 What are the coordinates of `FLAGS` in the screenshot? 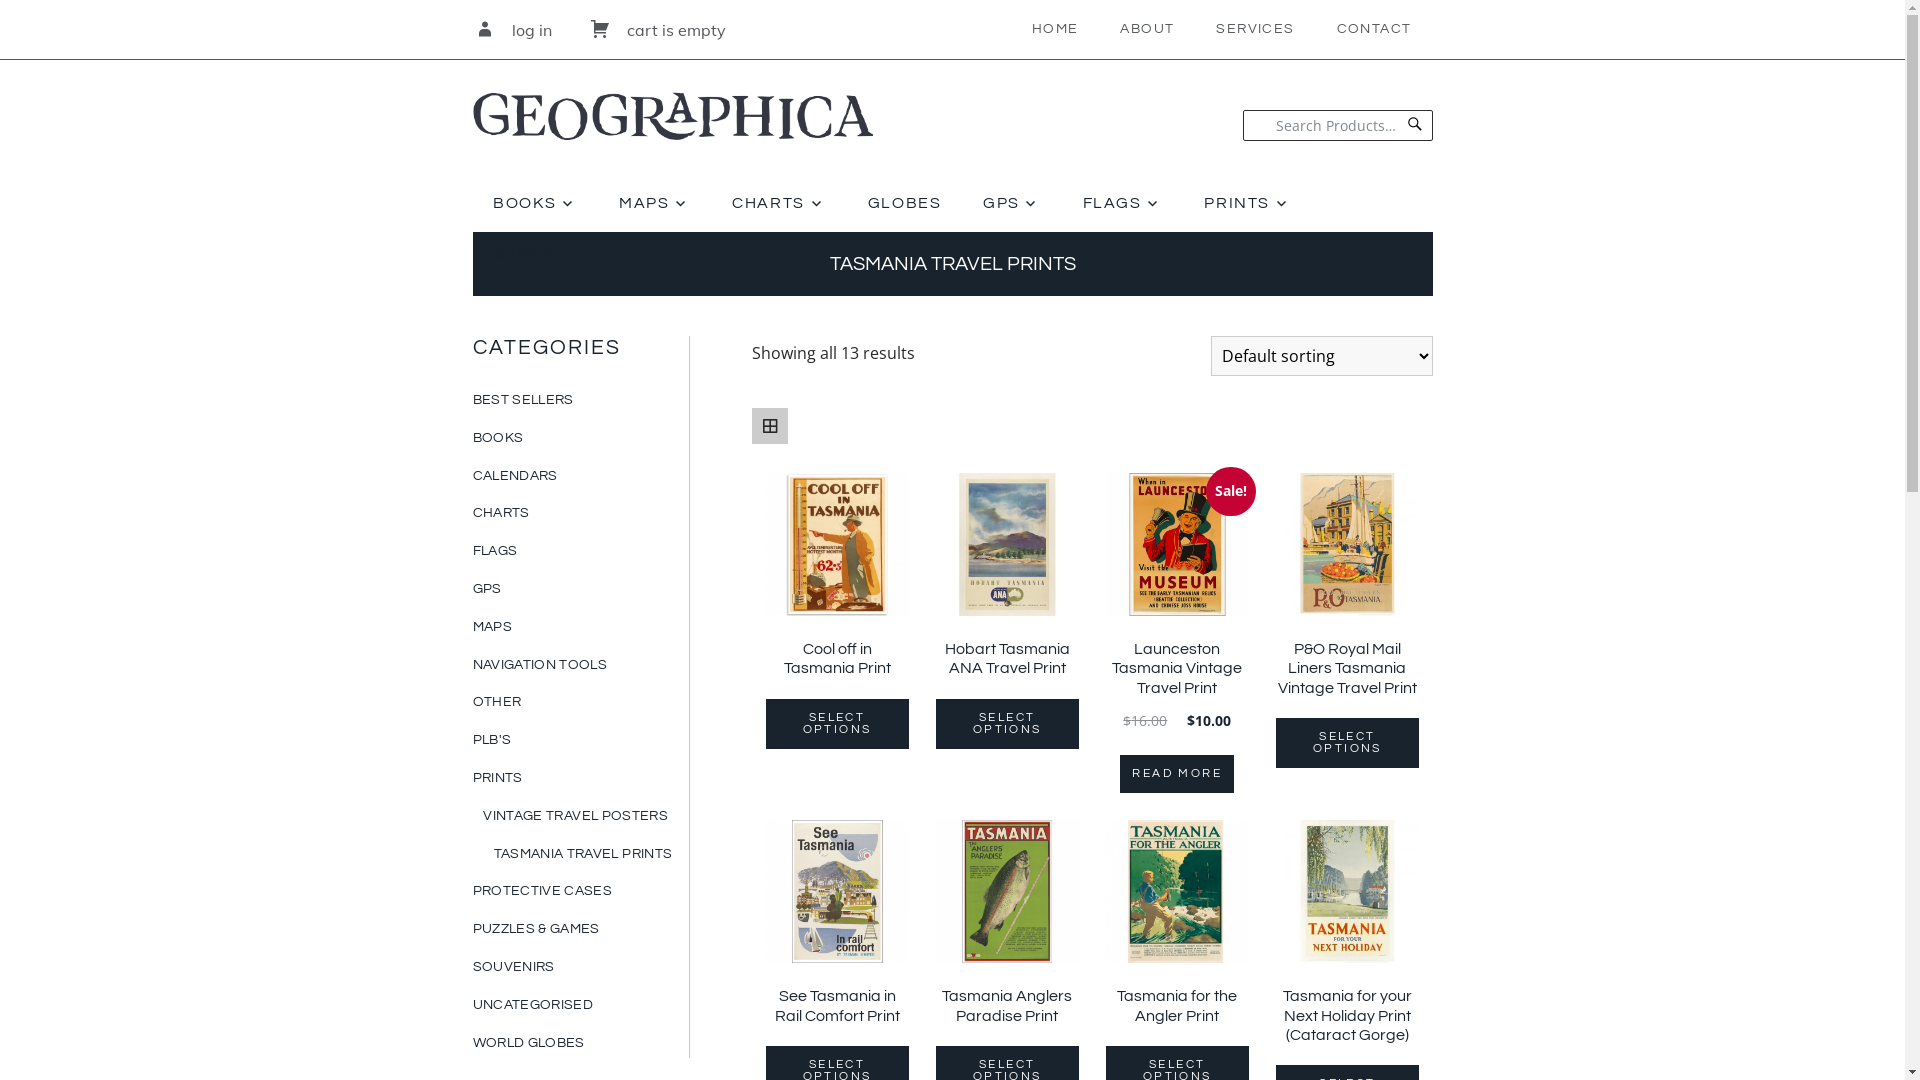 It's located at (1123, 204).